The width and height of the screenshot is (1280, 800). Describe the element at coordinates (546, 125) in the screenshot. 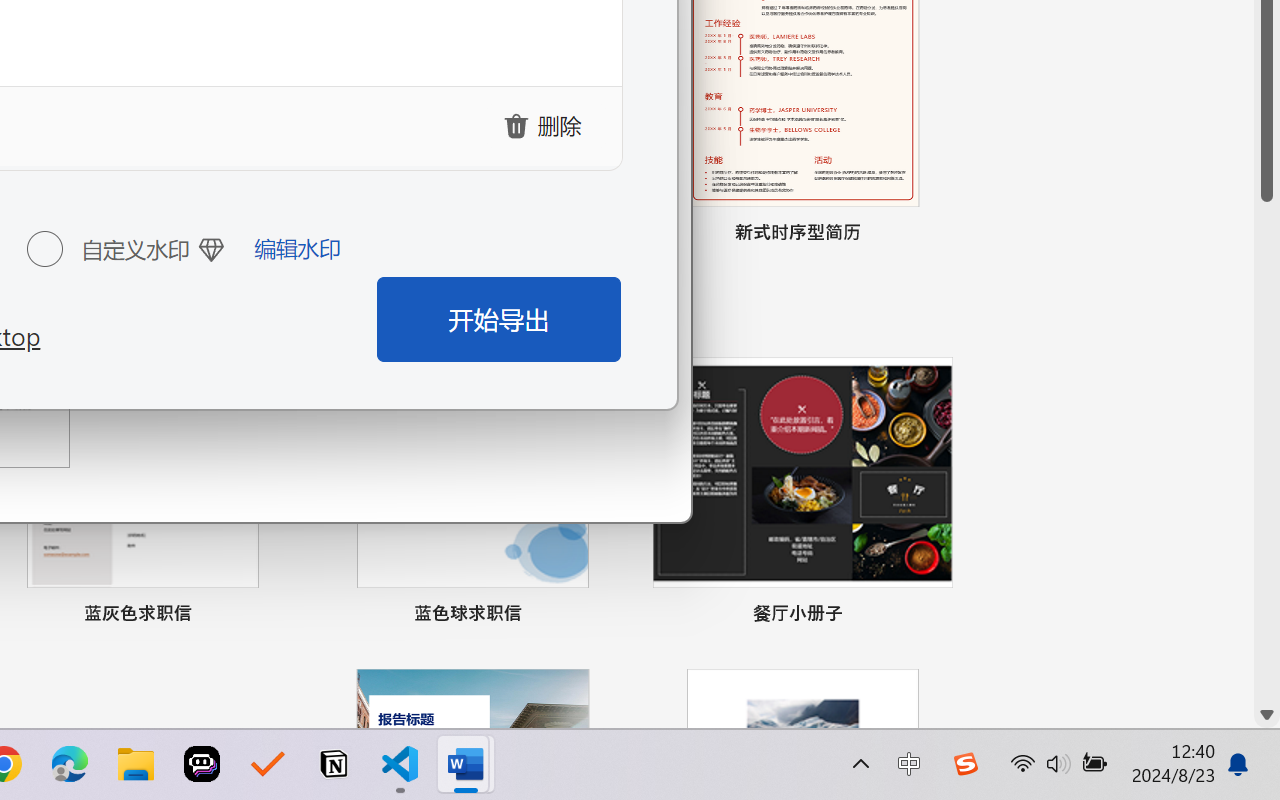

I see `clearAllFile` at that location.